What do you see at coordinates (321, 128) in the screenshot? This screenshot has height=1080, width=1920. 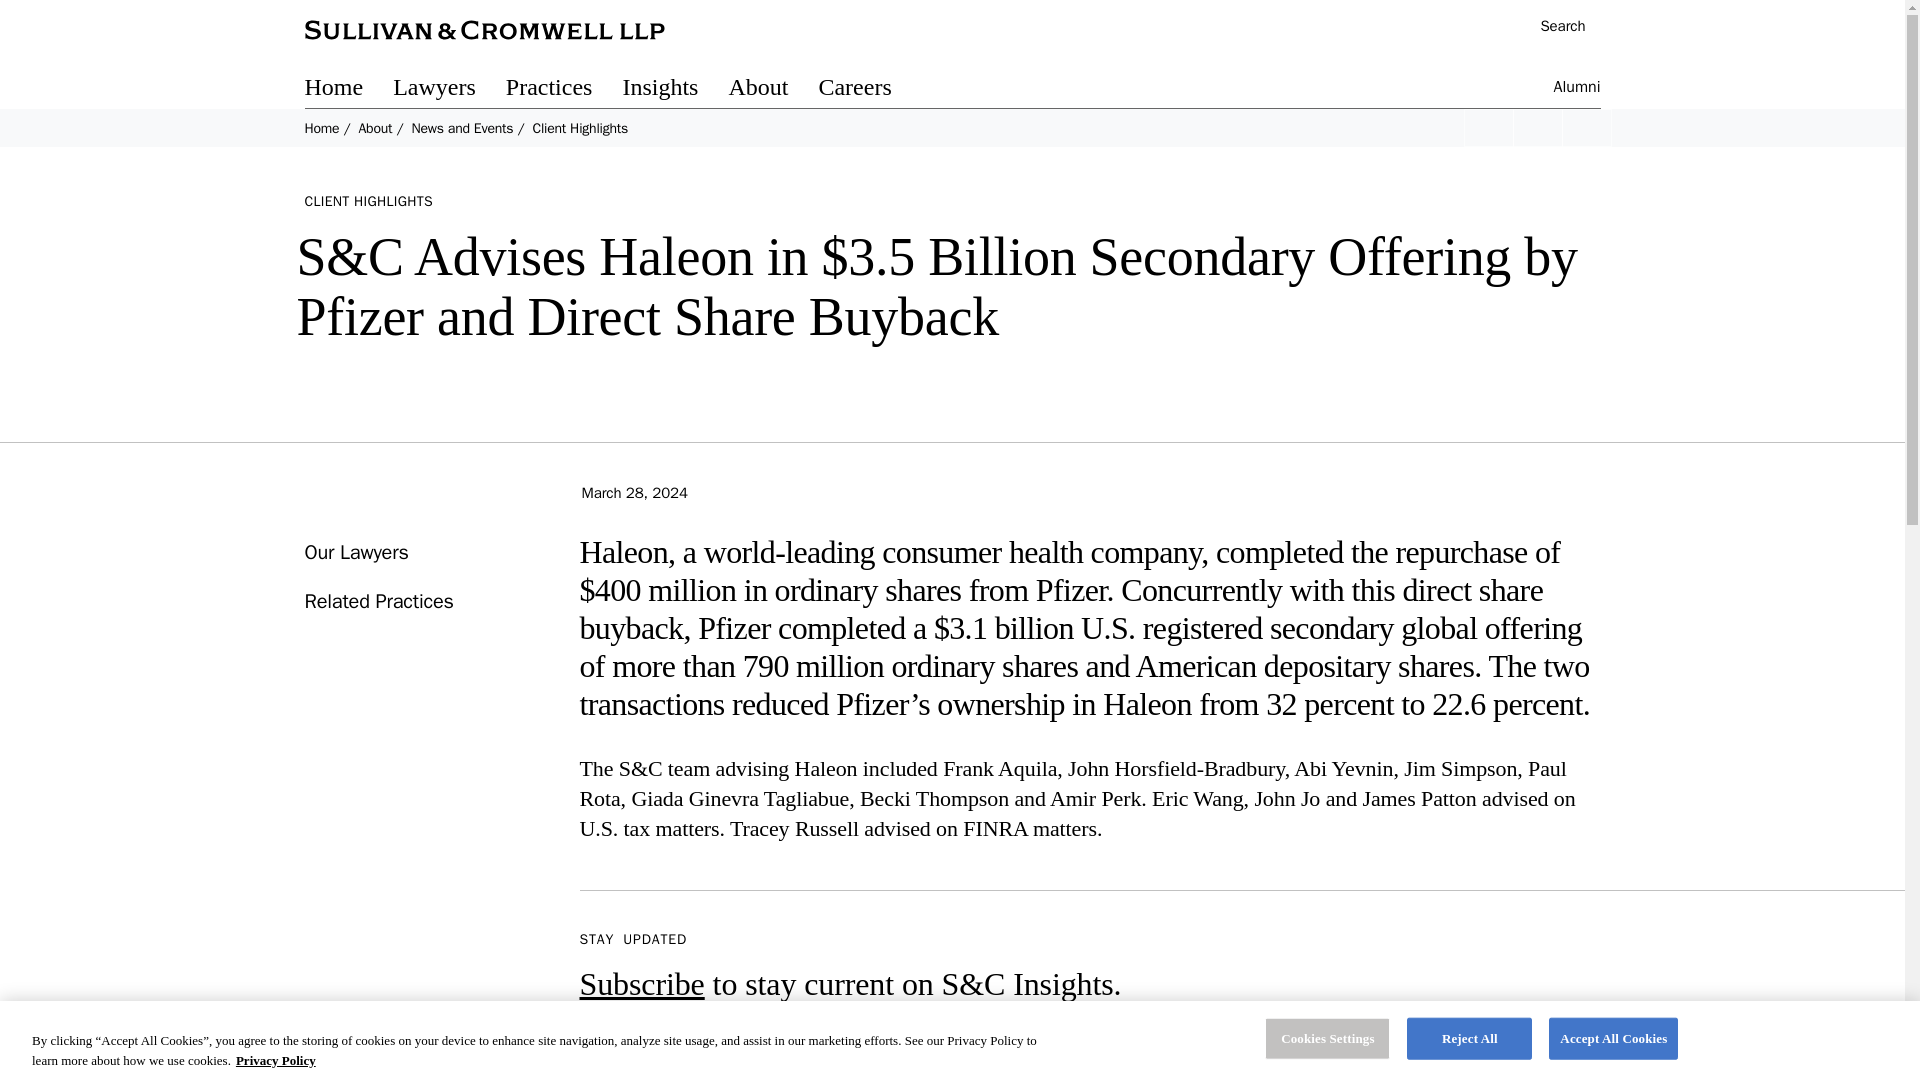 I see `Home` at bounding box center [321, 128].